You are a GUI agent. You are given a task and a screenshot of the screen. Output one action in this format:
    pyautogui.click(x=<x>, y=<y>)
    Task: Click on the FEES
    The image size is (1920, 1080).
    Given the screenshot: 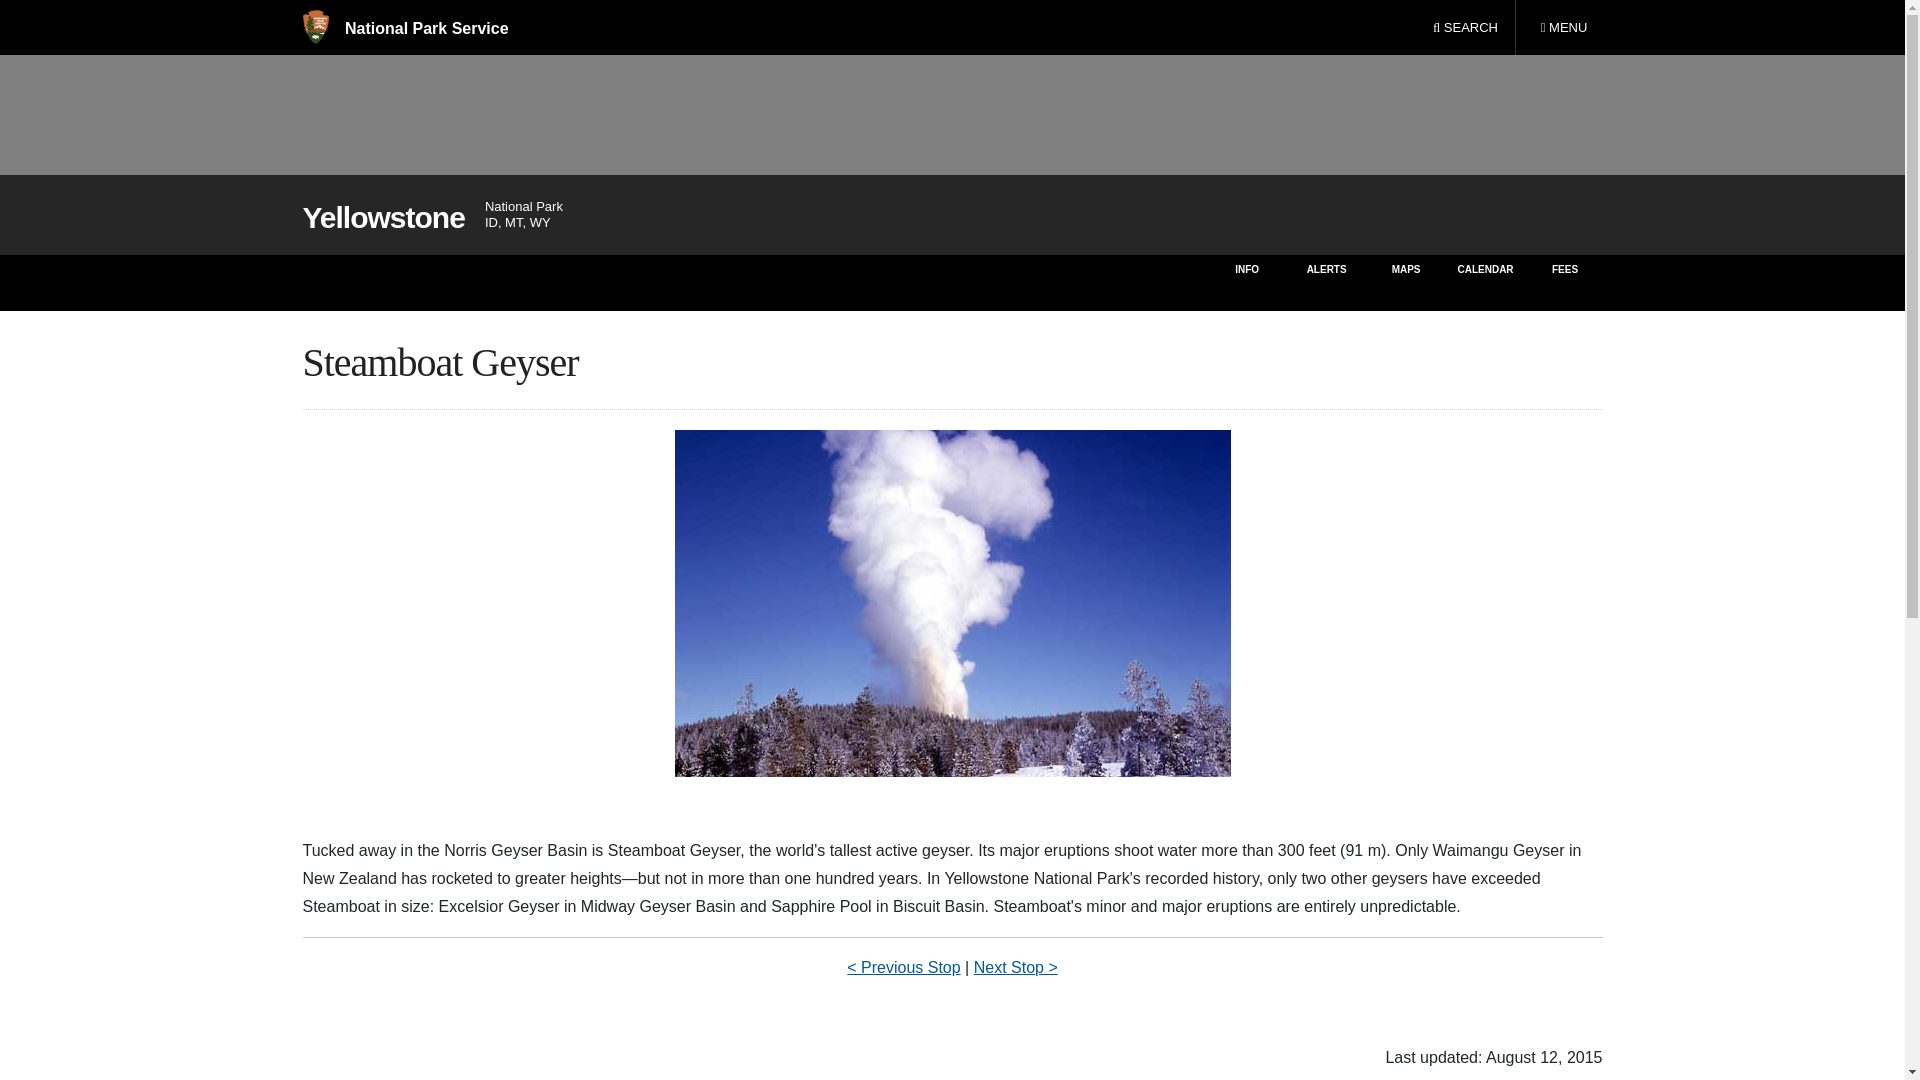 What is the action you would take?
    pyautogui.click(x=1465, y=28)
    